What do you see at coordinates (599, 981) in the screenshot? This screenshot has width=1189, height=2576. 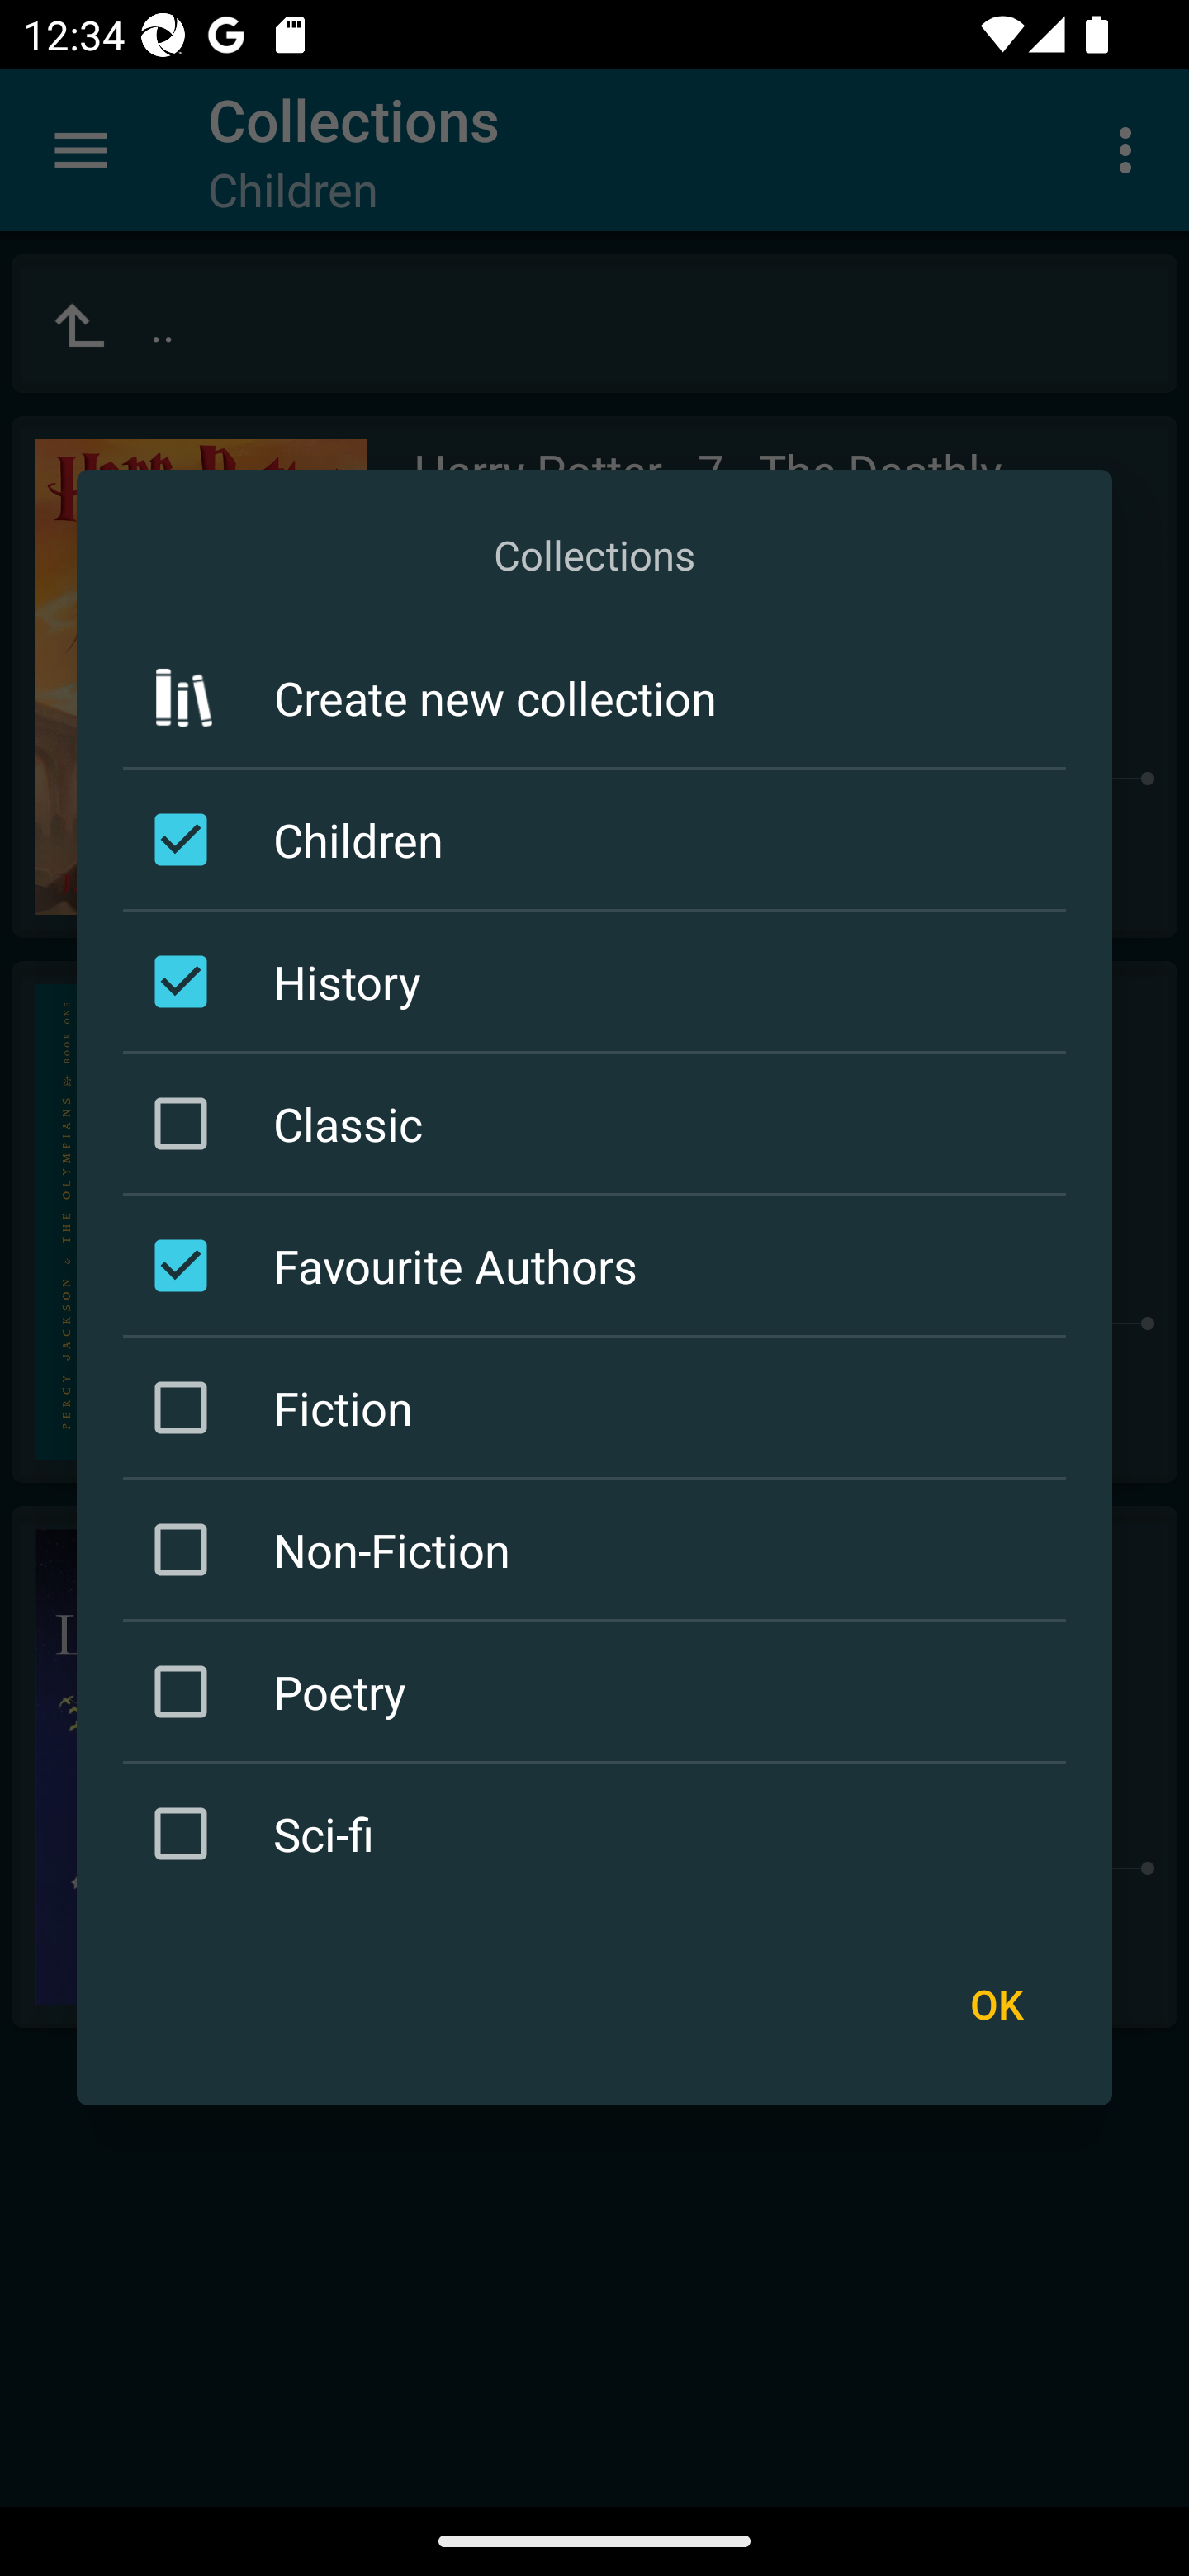 I see `History` at bounding box center [599, 981].